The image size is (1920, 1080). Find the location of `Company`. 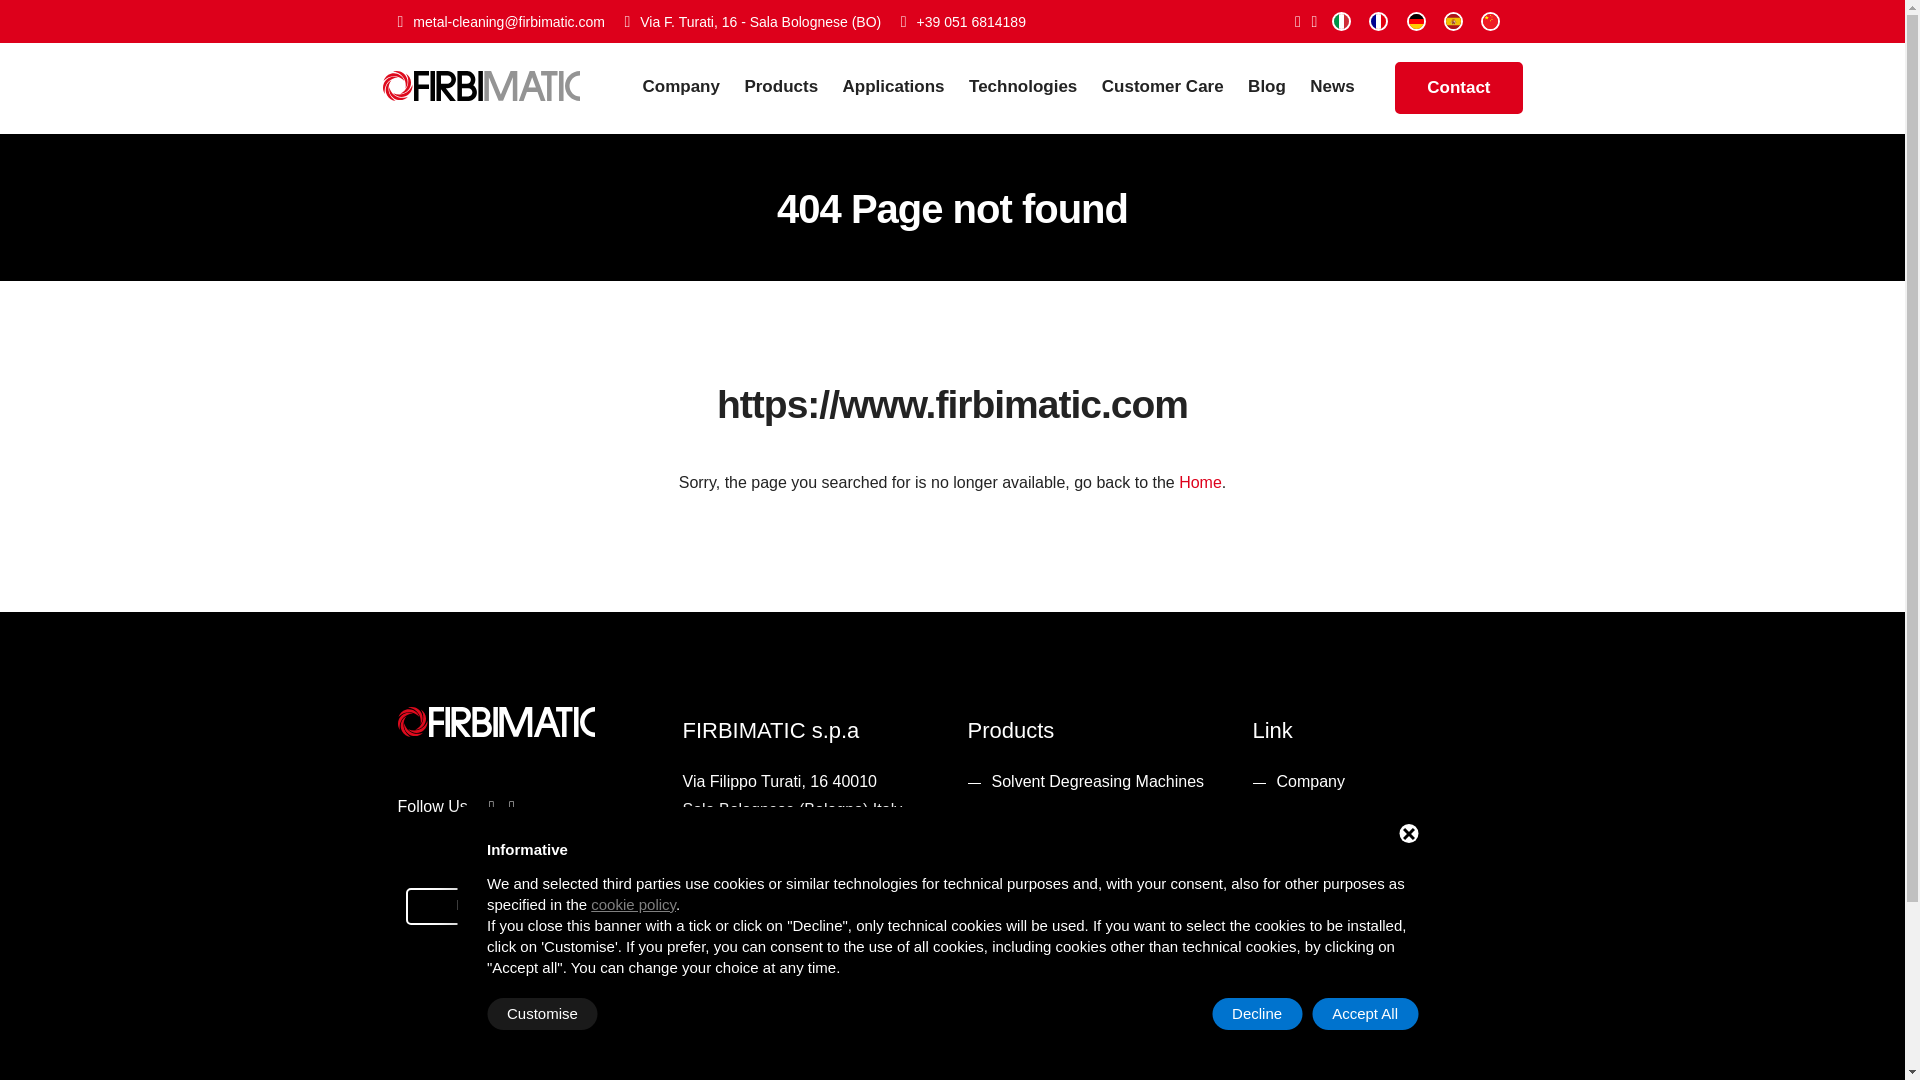

Company is located at coordinates (690, 88).